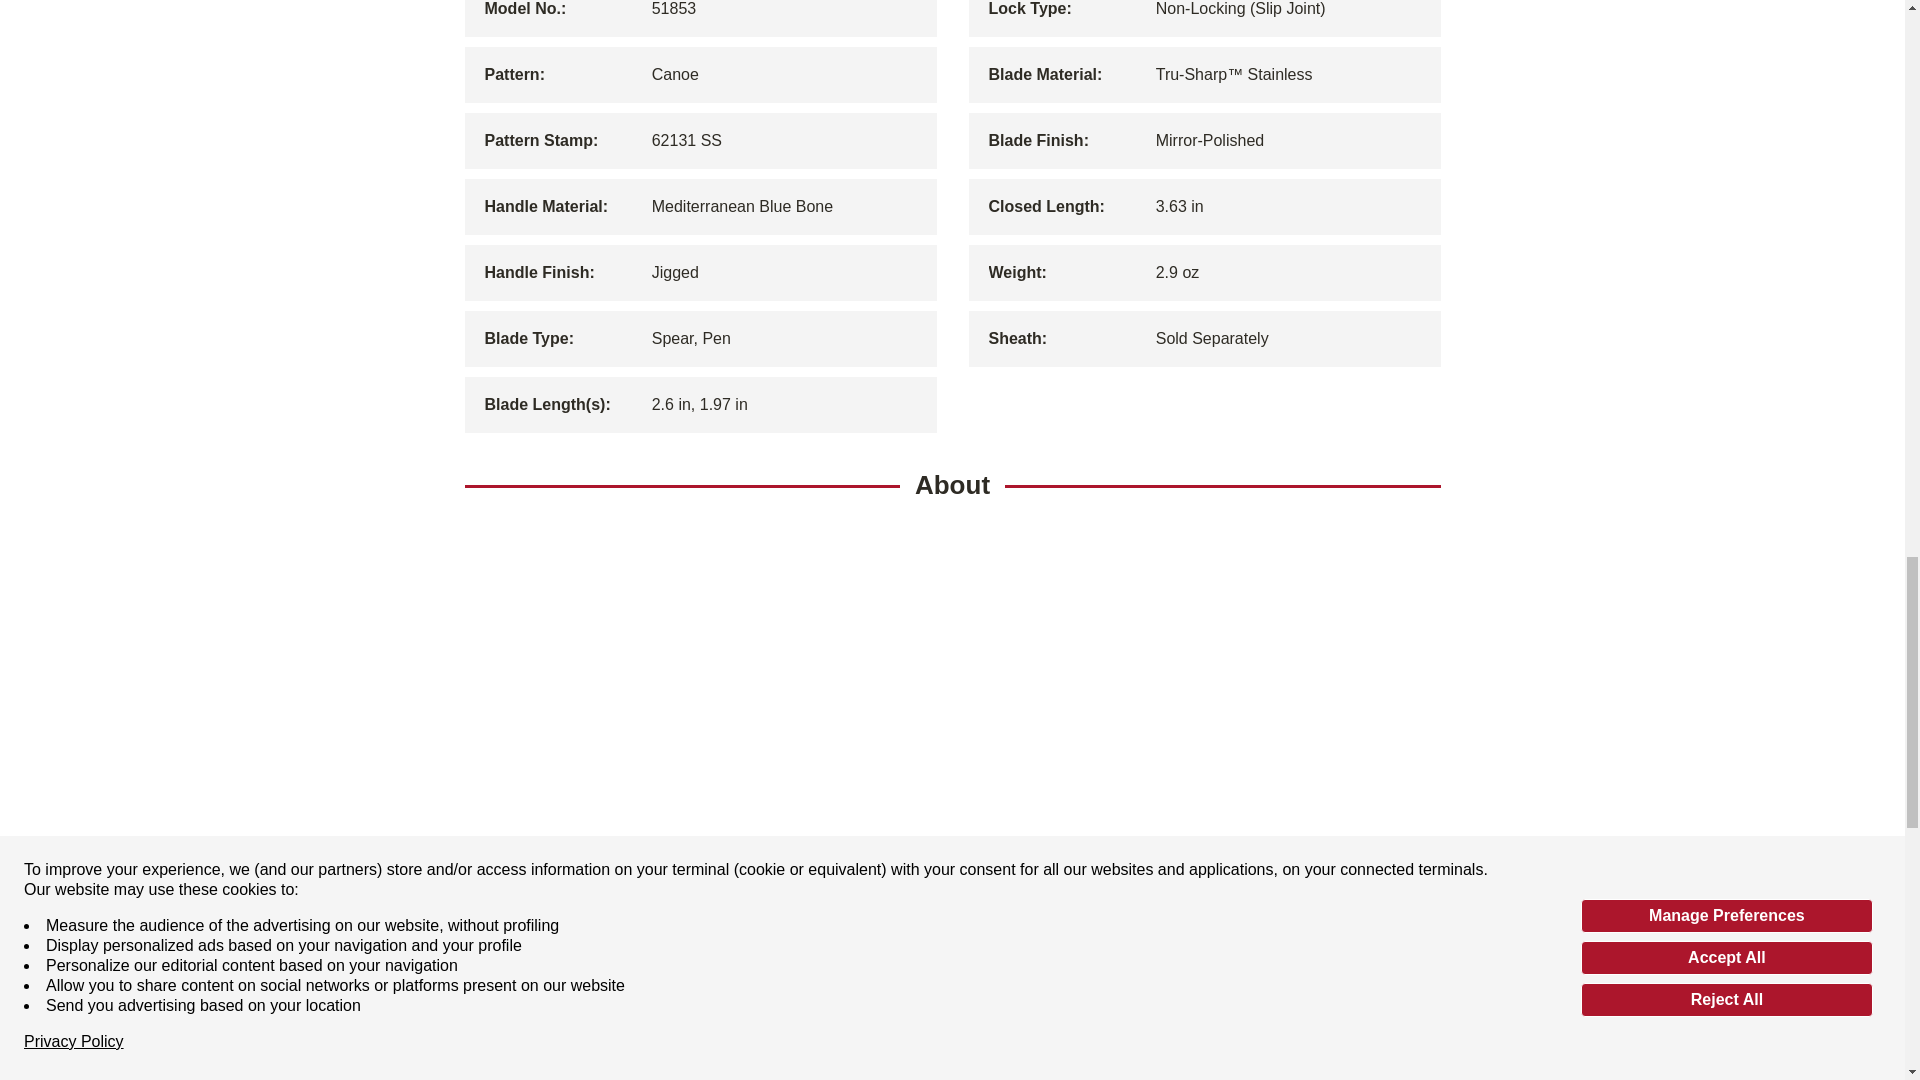 This screenshot has height=1080, width=1920. I want to click on 3.63, so click(1292, 207).